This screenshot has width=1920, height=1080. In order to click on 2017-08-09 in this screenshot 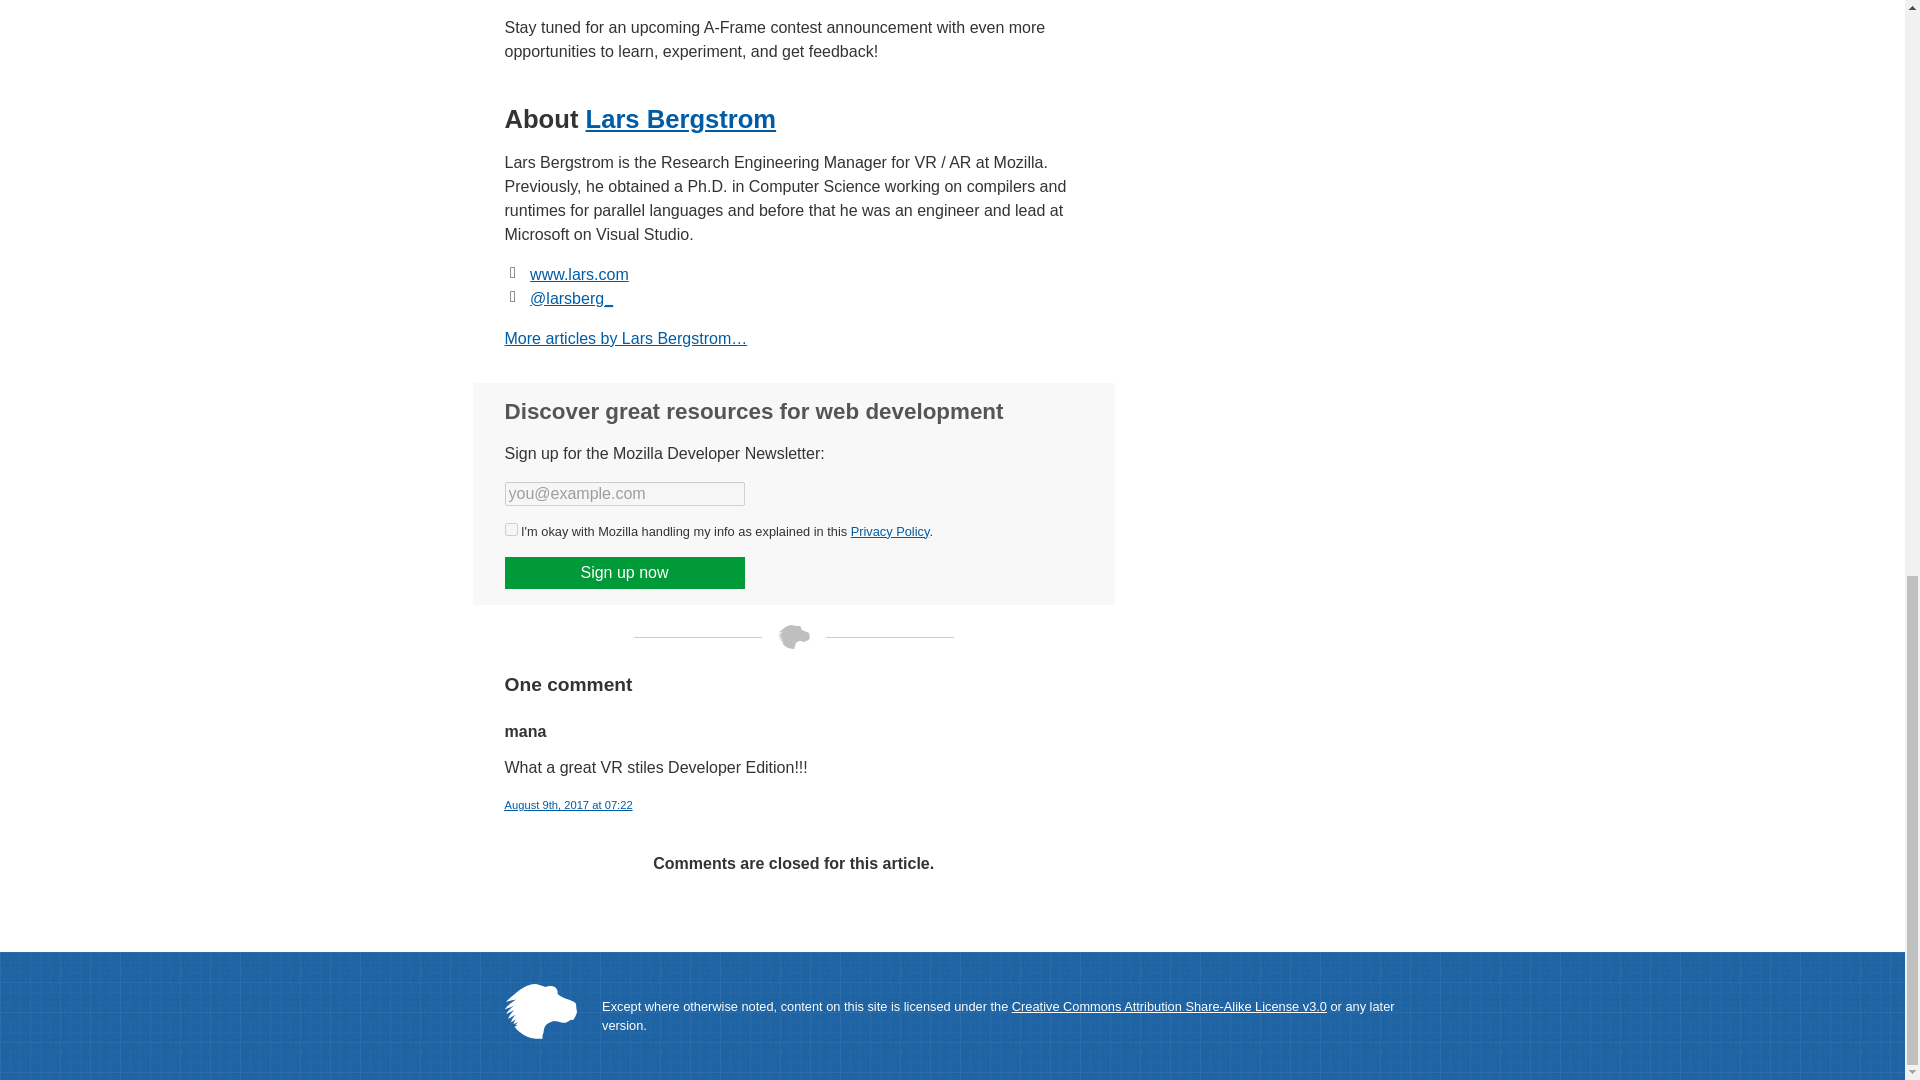, I will do `click(546, 805)`.